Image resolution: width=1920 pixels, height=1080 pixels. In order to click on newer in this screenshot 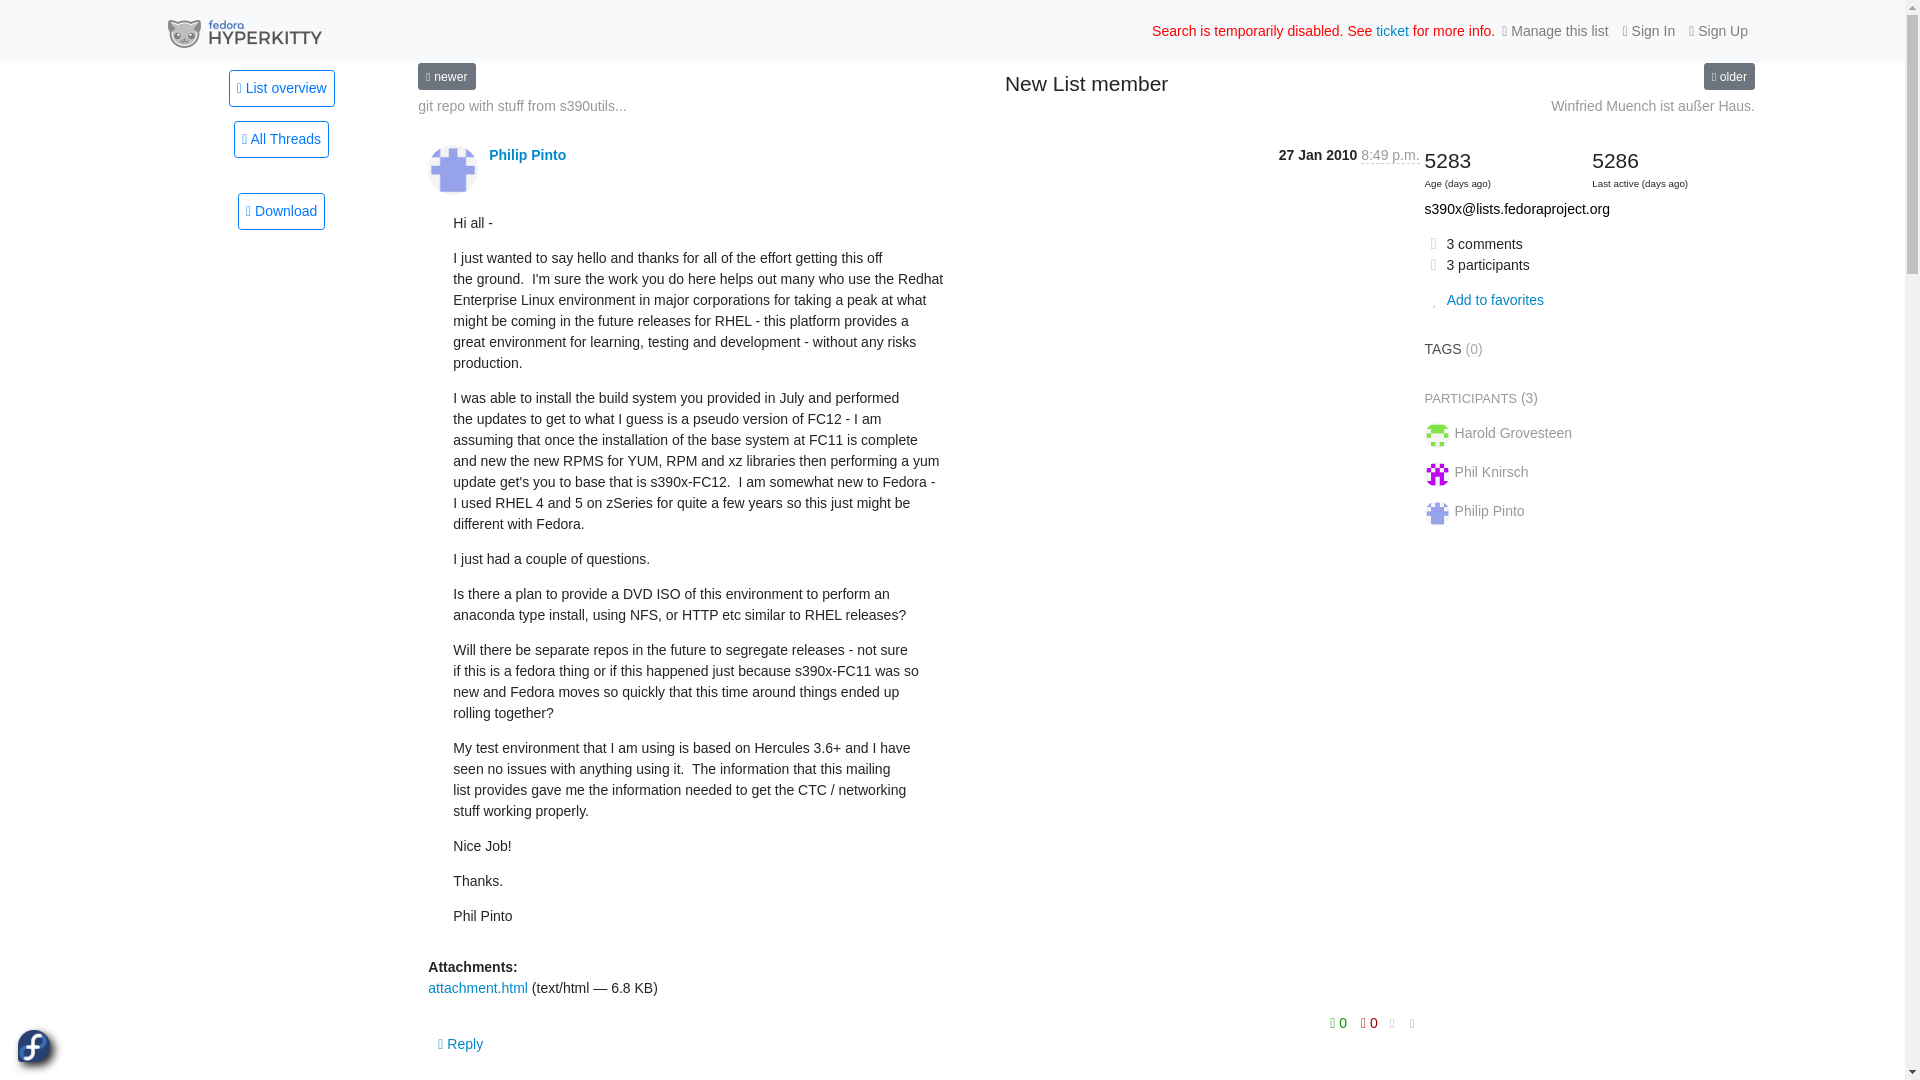, I will do `click(446, 76)`.